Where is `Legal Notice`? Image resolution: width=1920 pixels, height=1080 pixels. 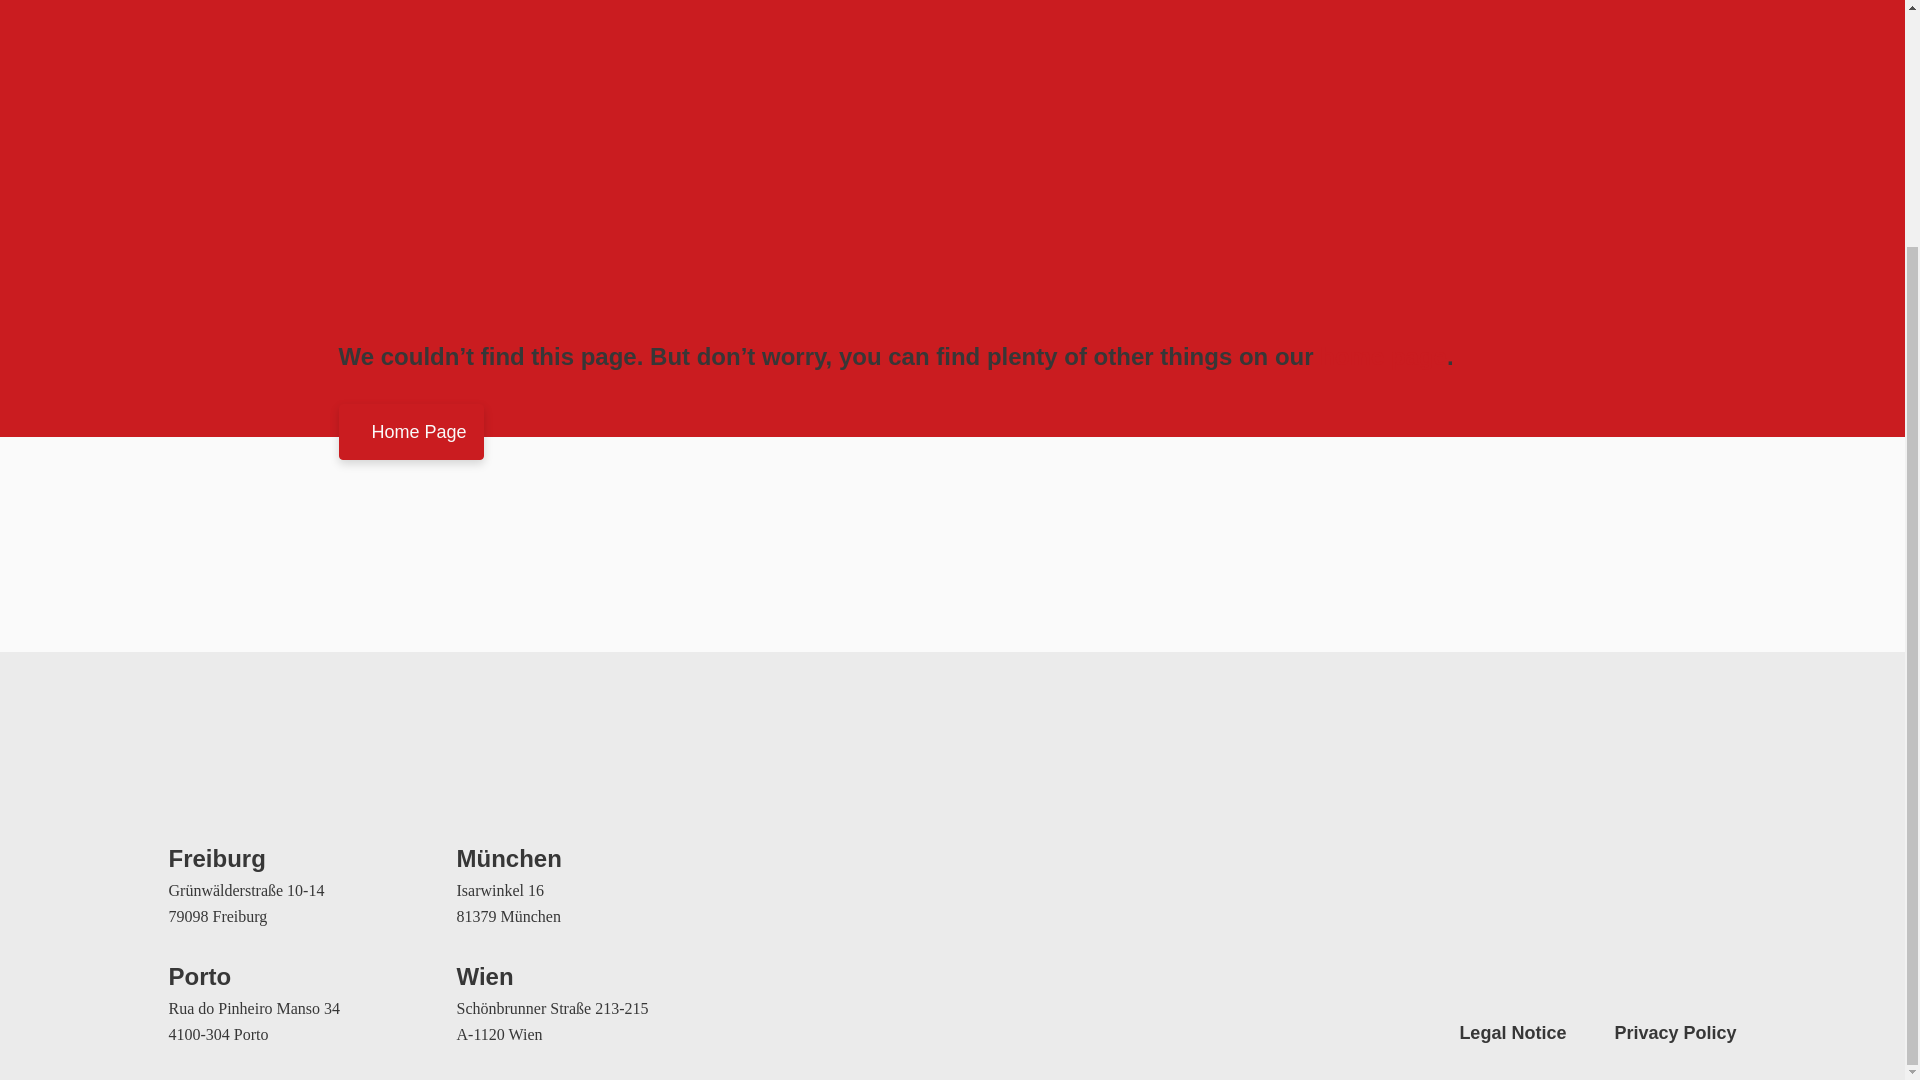 Legal Notice is located at coordinates (1512, 1033).